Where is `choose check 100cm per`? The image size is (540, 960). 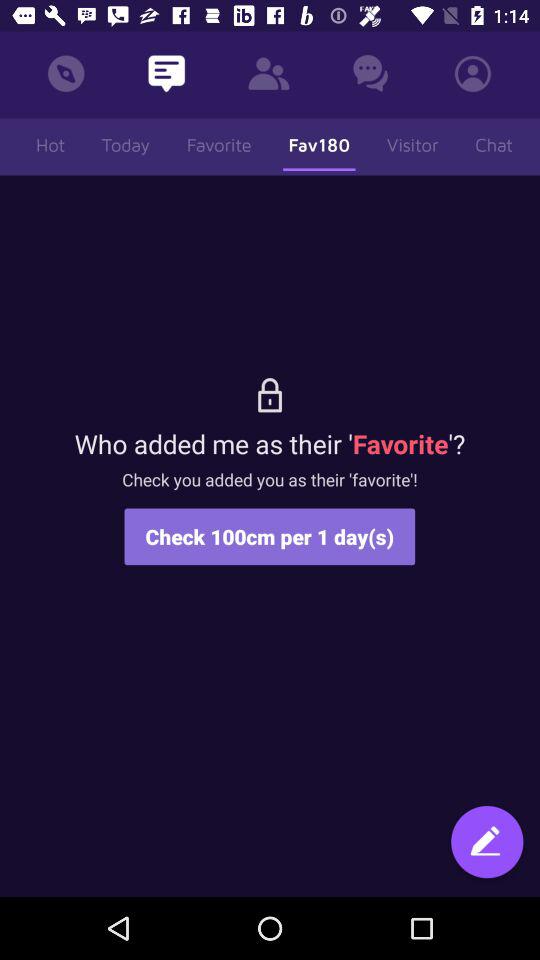
choose check 100cm per is located at coordinates (270, 536).